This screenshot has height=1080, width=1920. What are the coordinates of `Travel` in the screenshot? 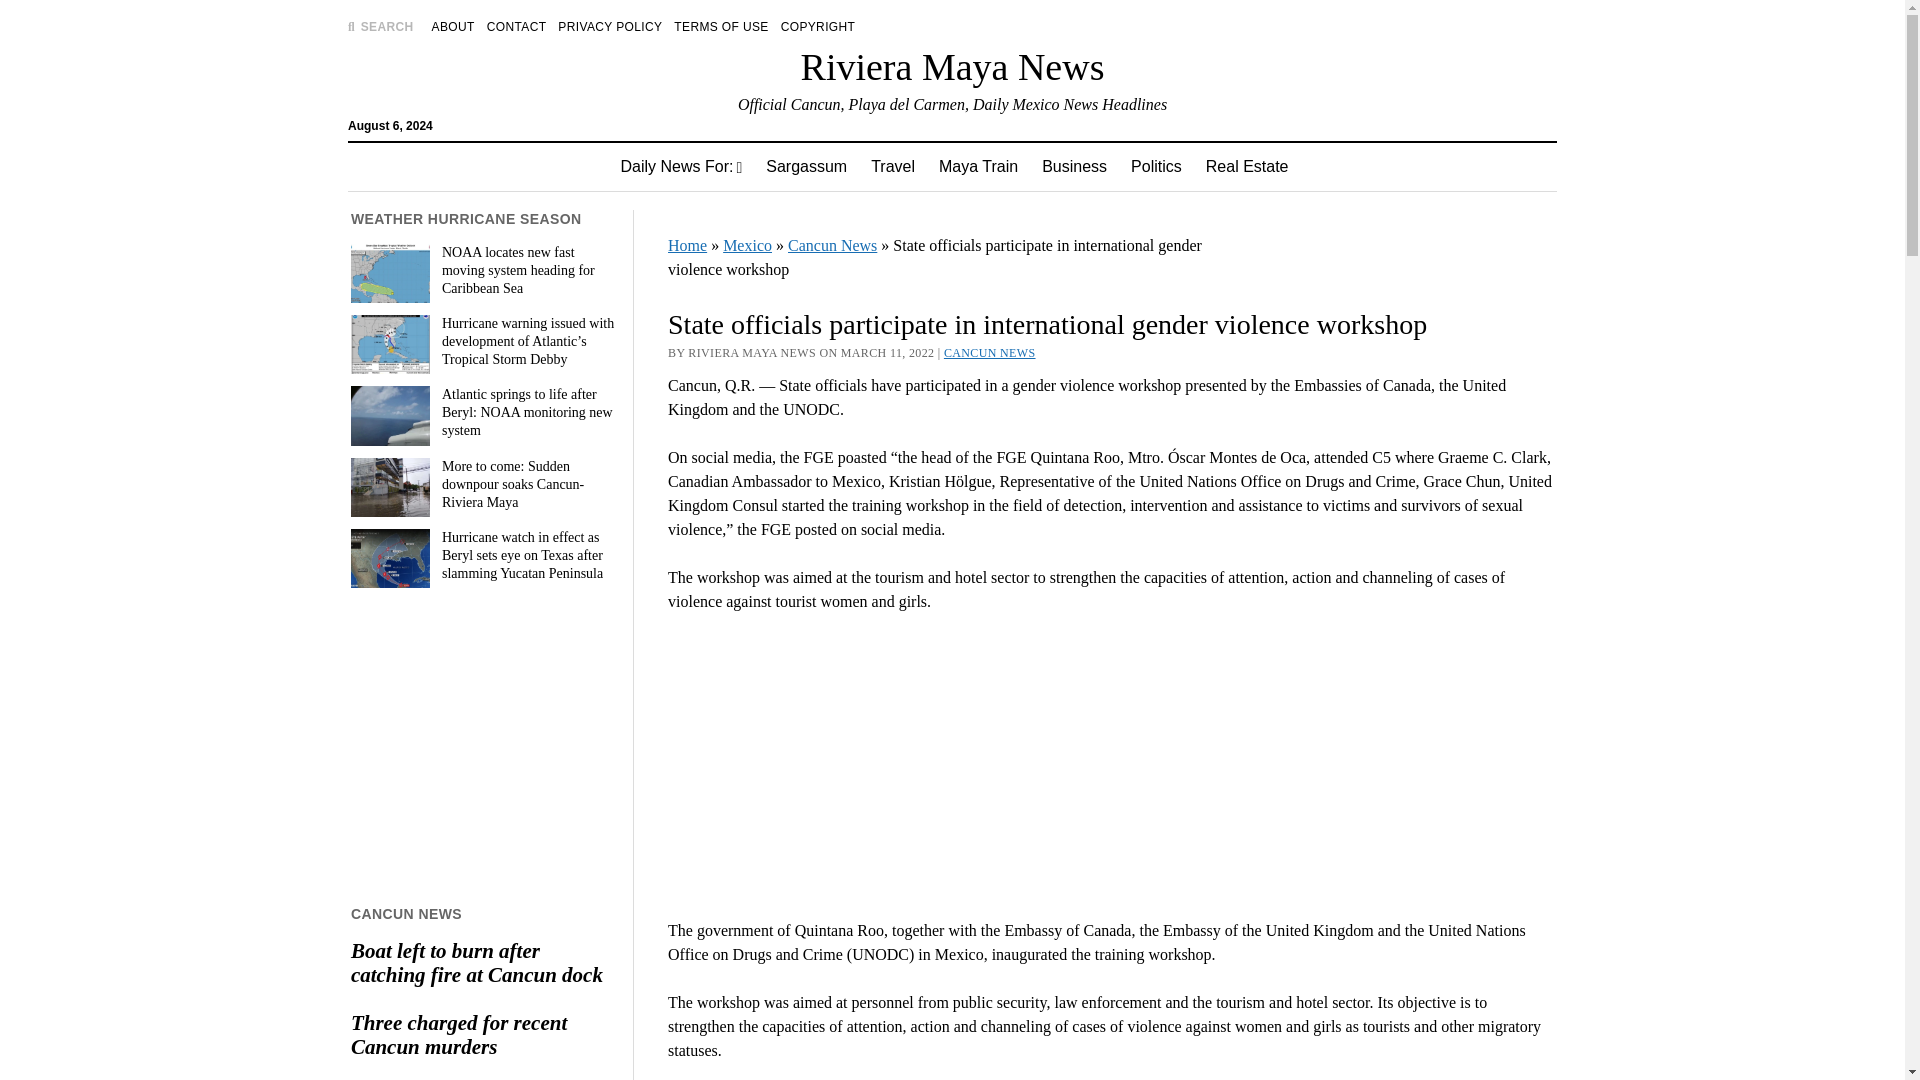 It's located at (892, 166).